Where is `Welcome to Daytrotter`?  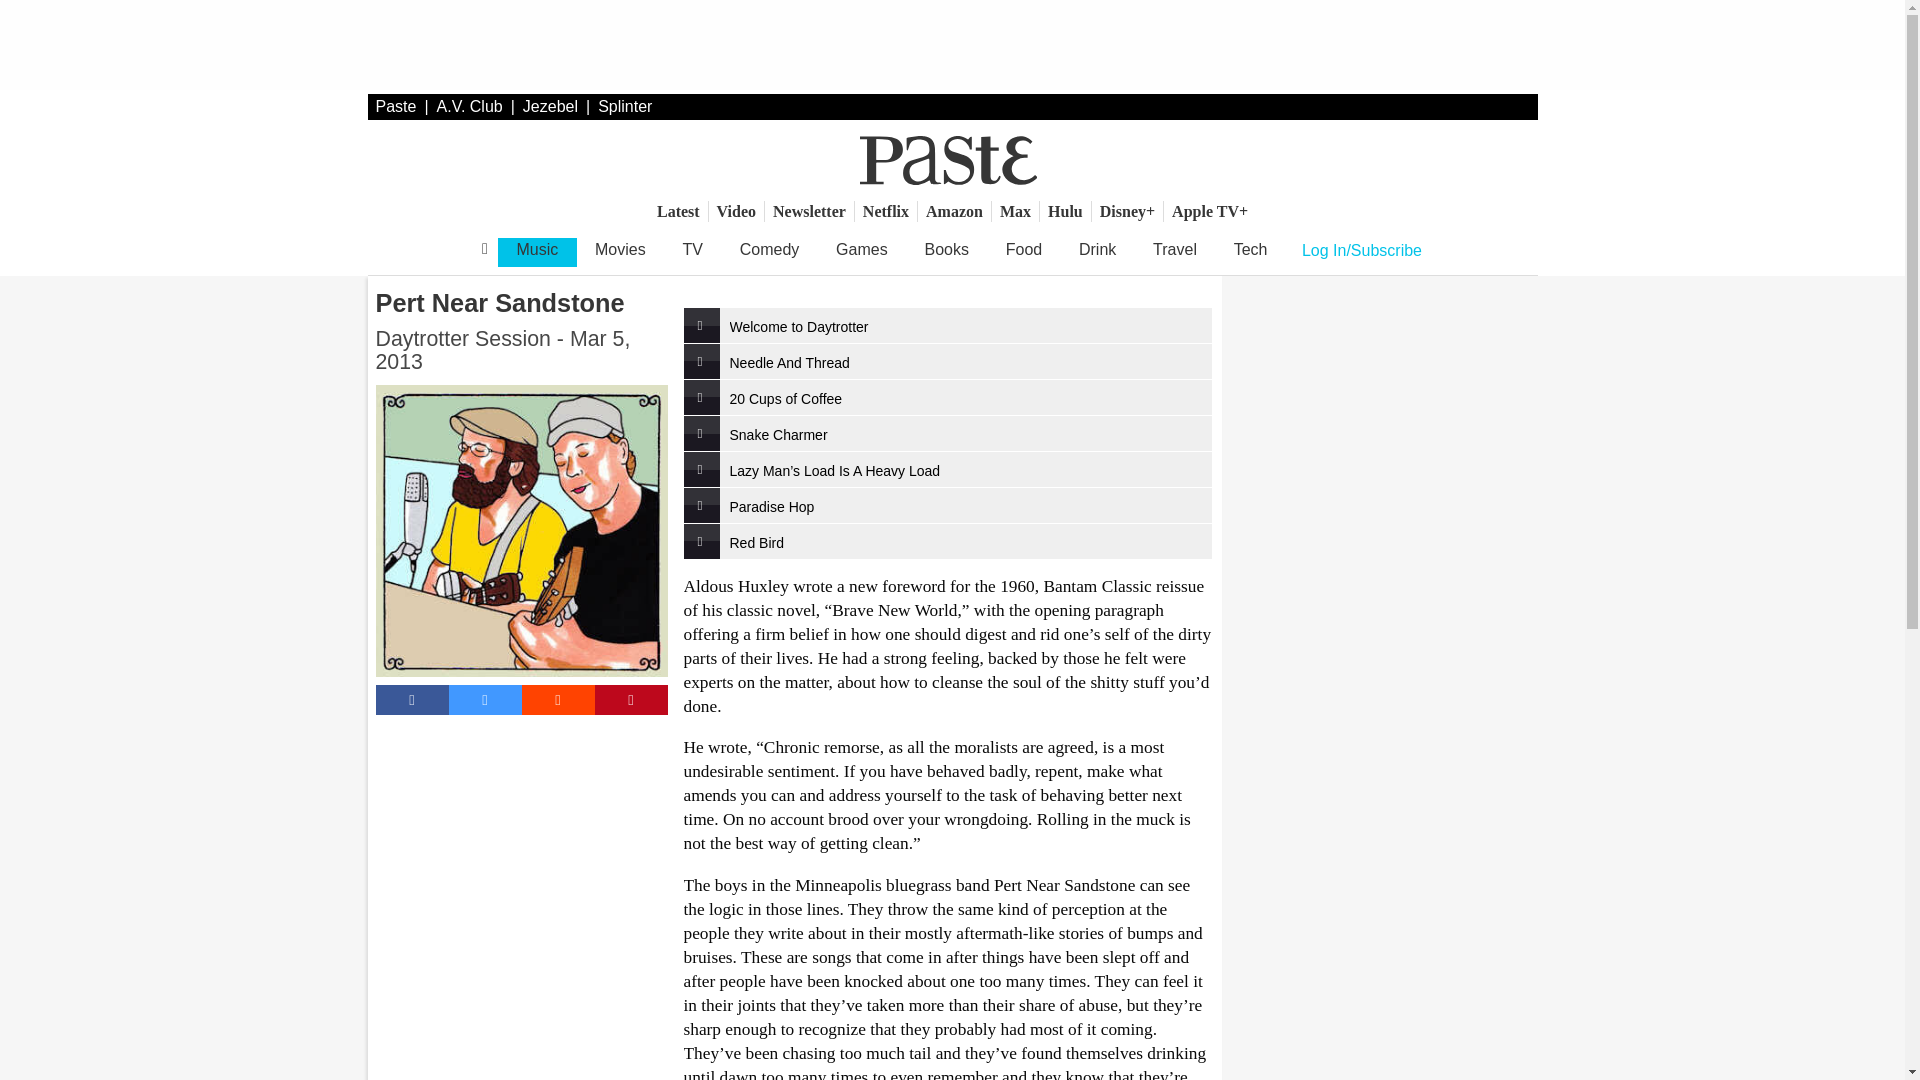 Welcome to Daytrotter is located at coordinates (947, 325).